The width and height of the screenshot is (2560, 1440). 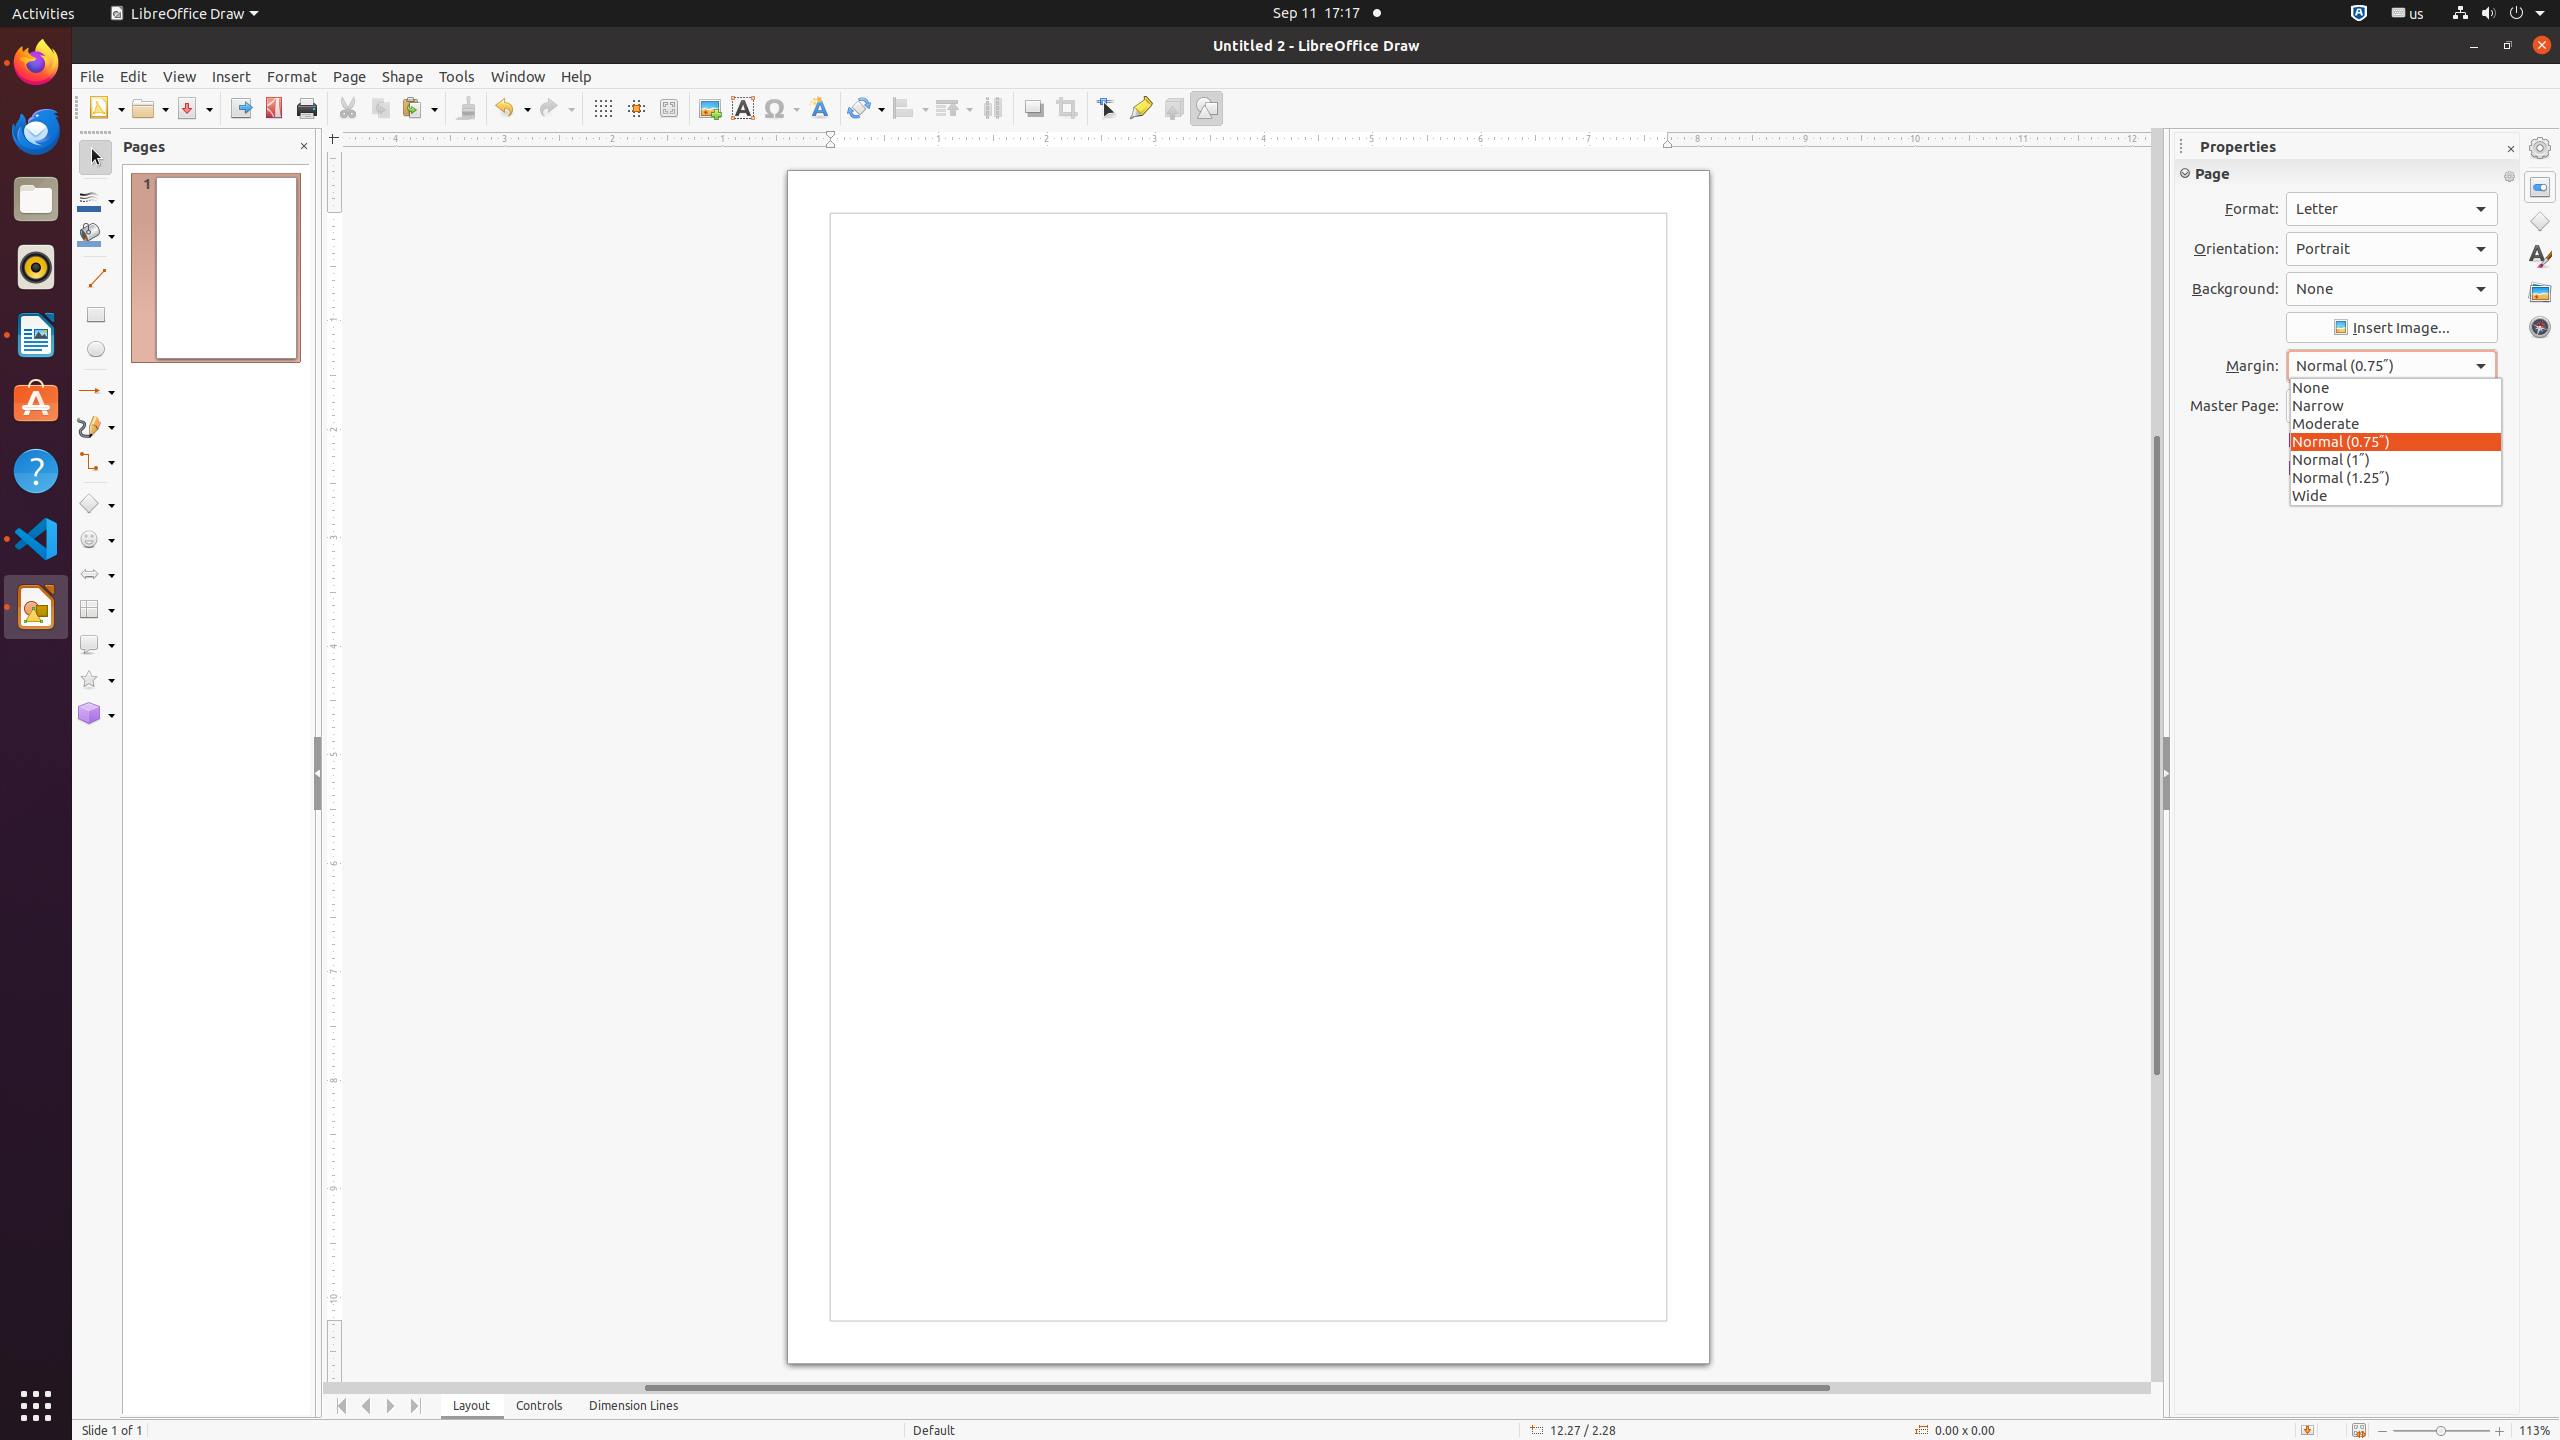 What do you see at coordinates (1237, 140) in the screenshot?
I see `Horizontal Ruler` at bounding box center [1237, 140].